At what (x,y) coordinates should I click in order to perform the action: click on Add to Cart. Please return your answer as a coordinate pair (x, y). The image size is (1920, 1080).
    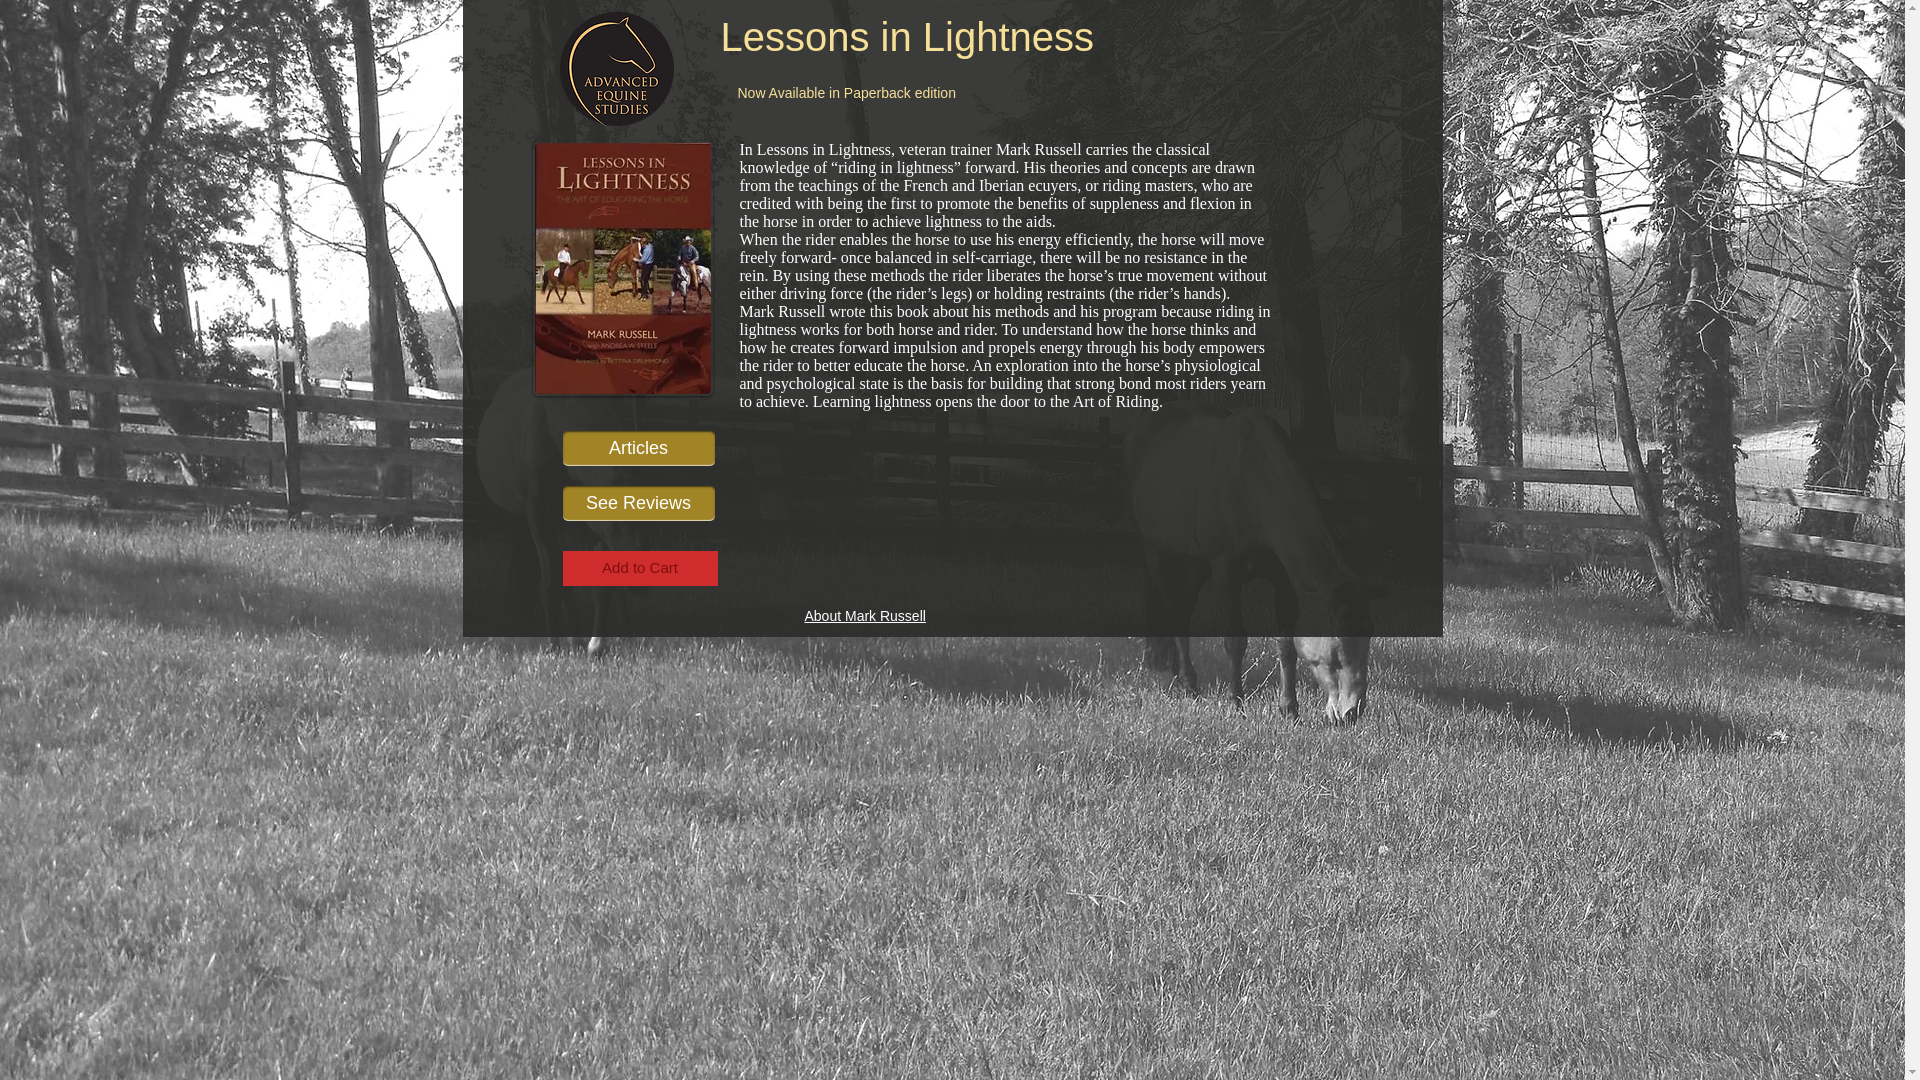
    Looking at the image, I should click on (639, 568).